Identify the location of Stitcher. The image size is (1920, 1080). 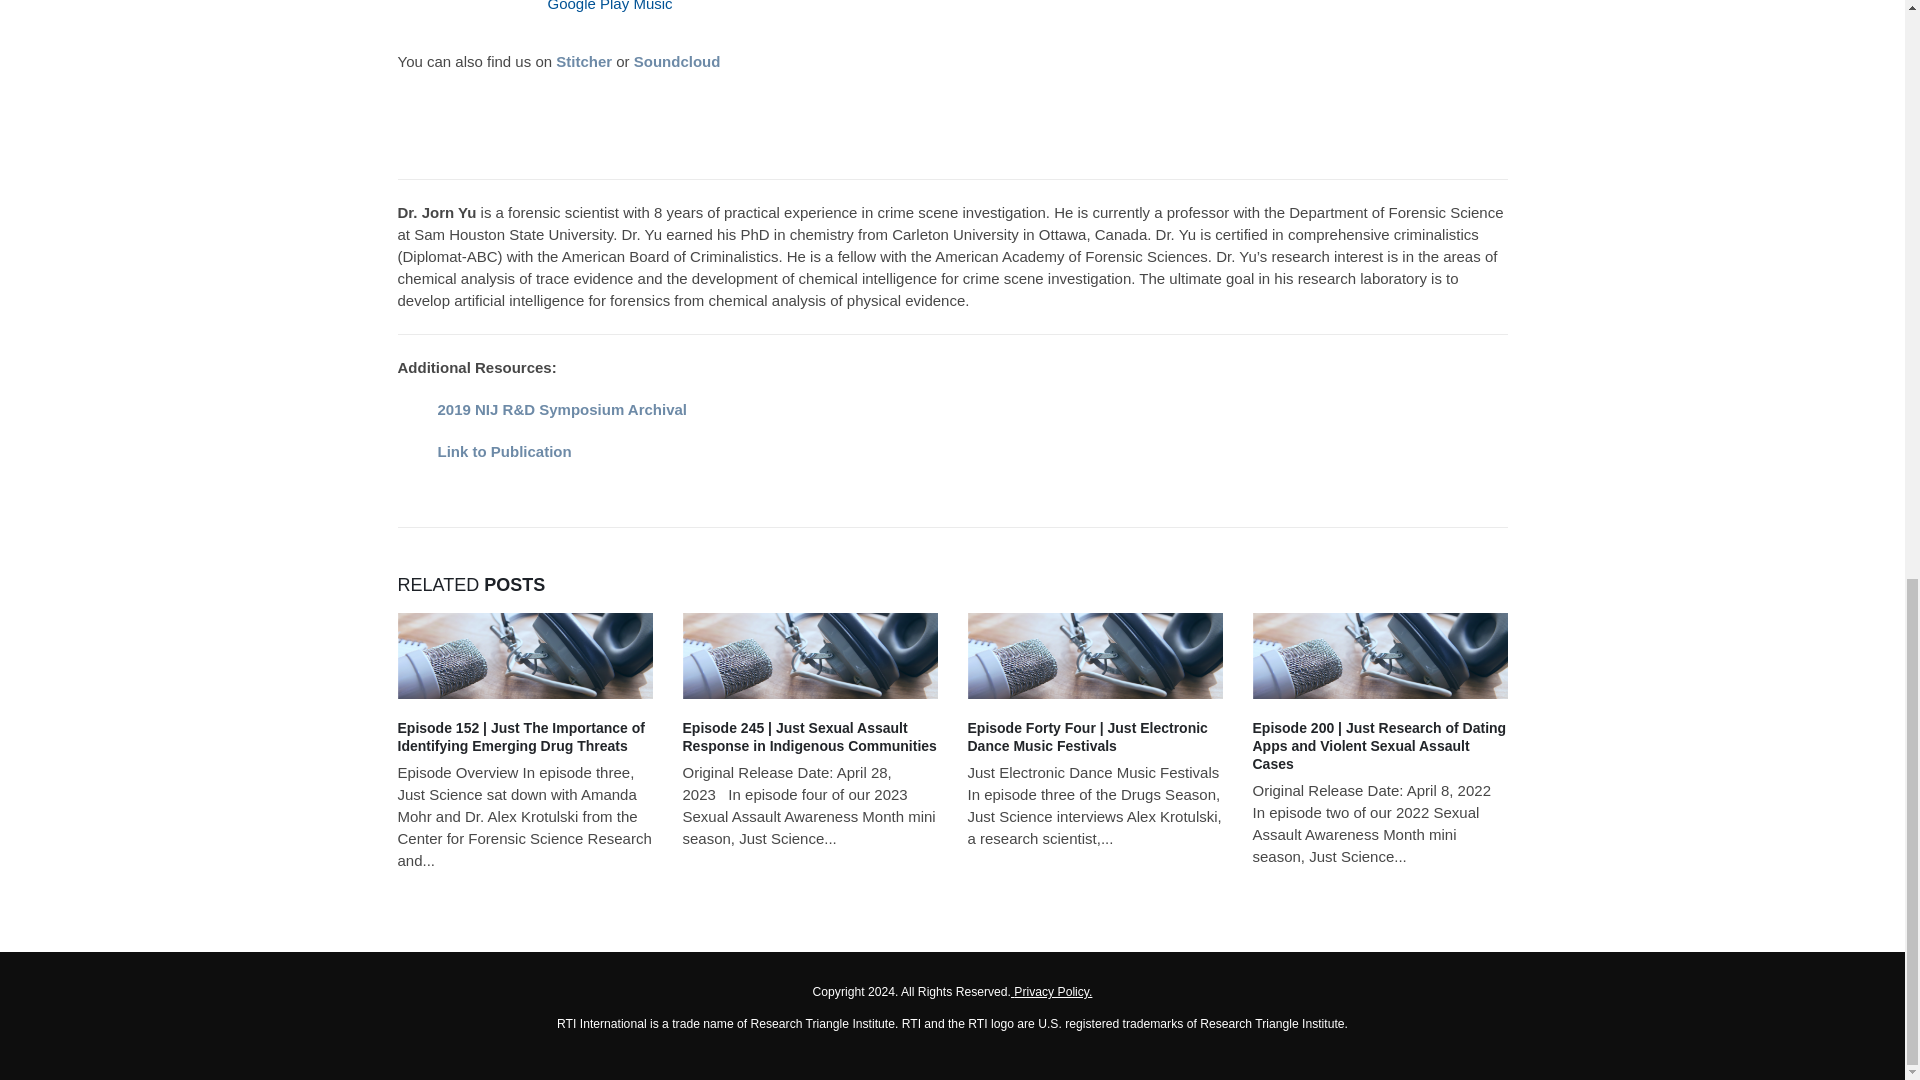
(584, 61).